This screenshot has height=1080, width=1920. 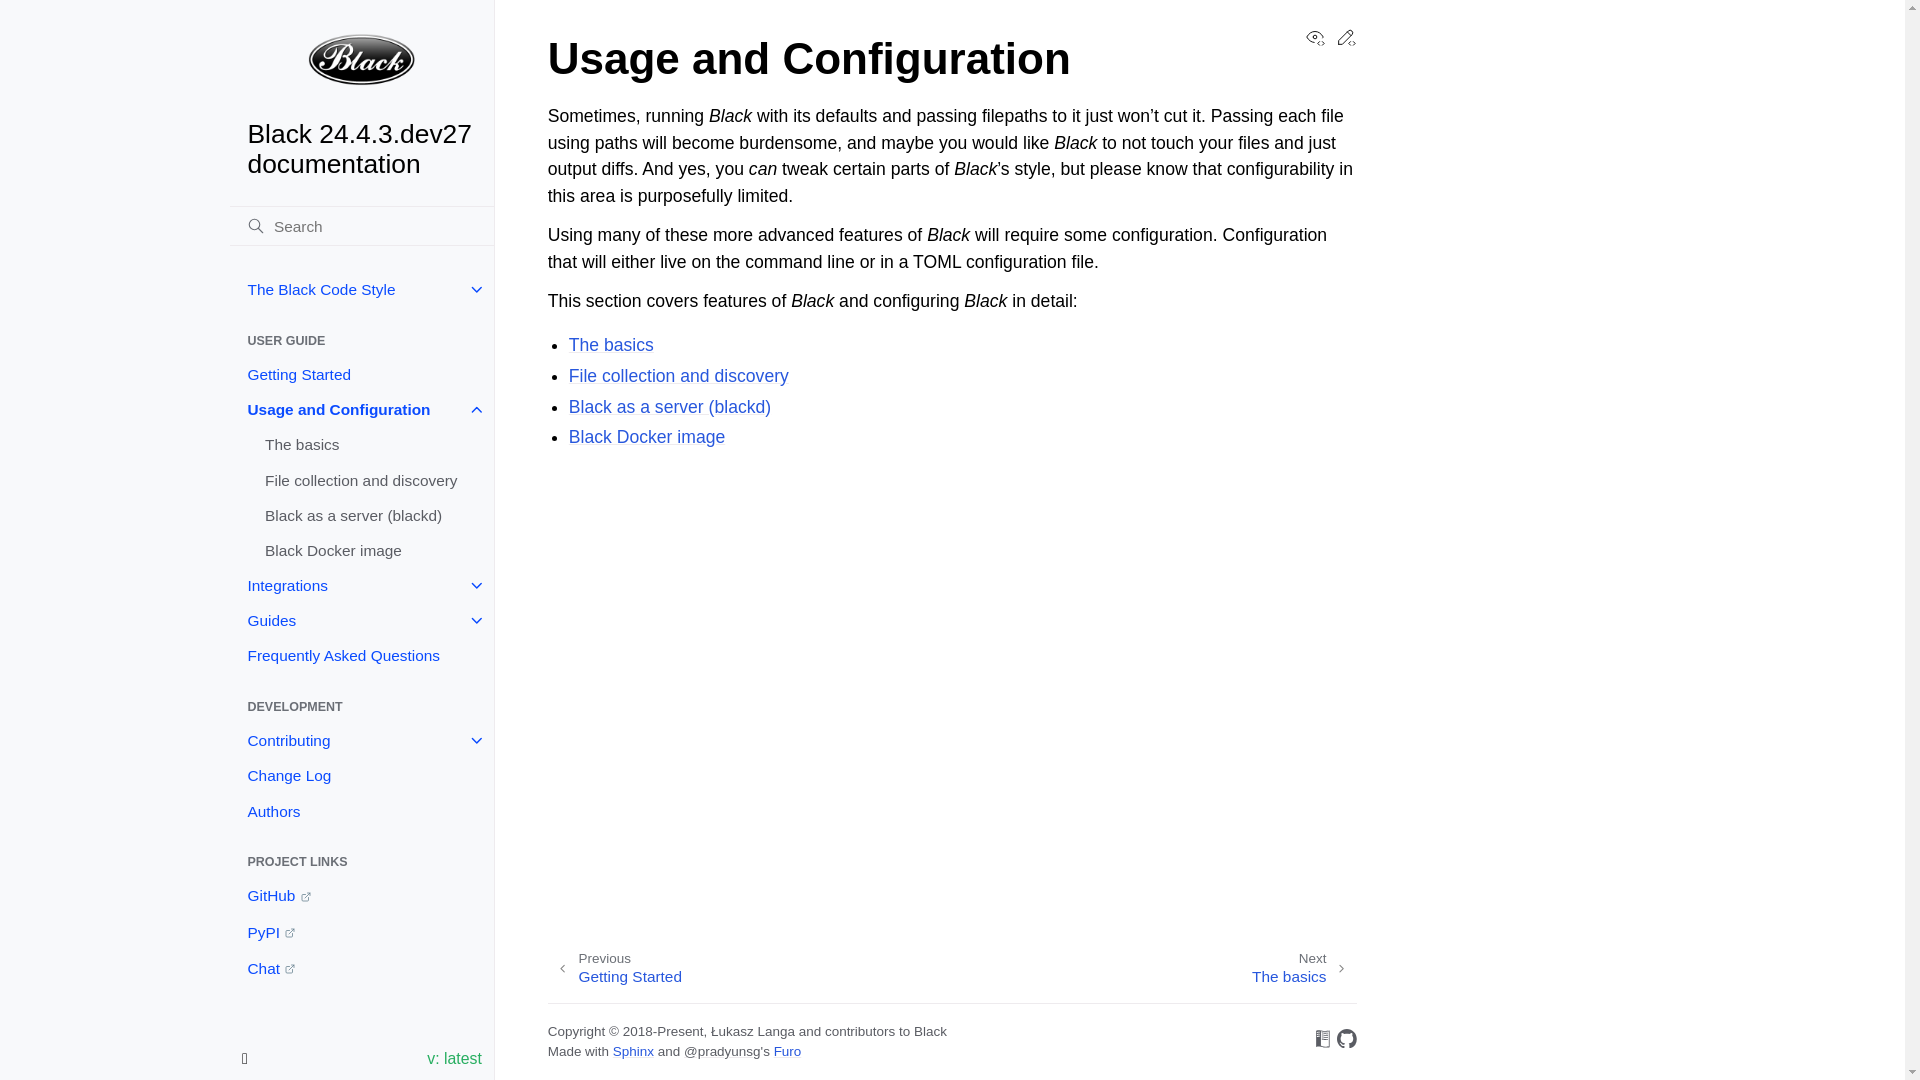 What do you see at coordinates (362, 776) in the screenshot?
I see `Change Log` at bounding box center [362, 776].